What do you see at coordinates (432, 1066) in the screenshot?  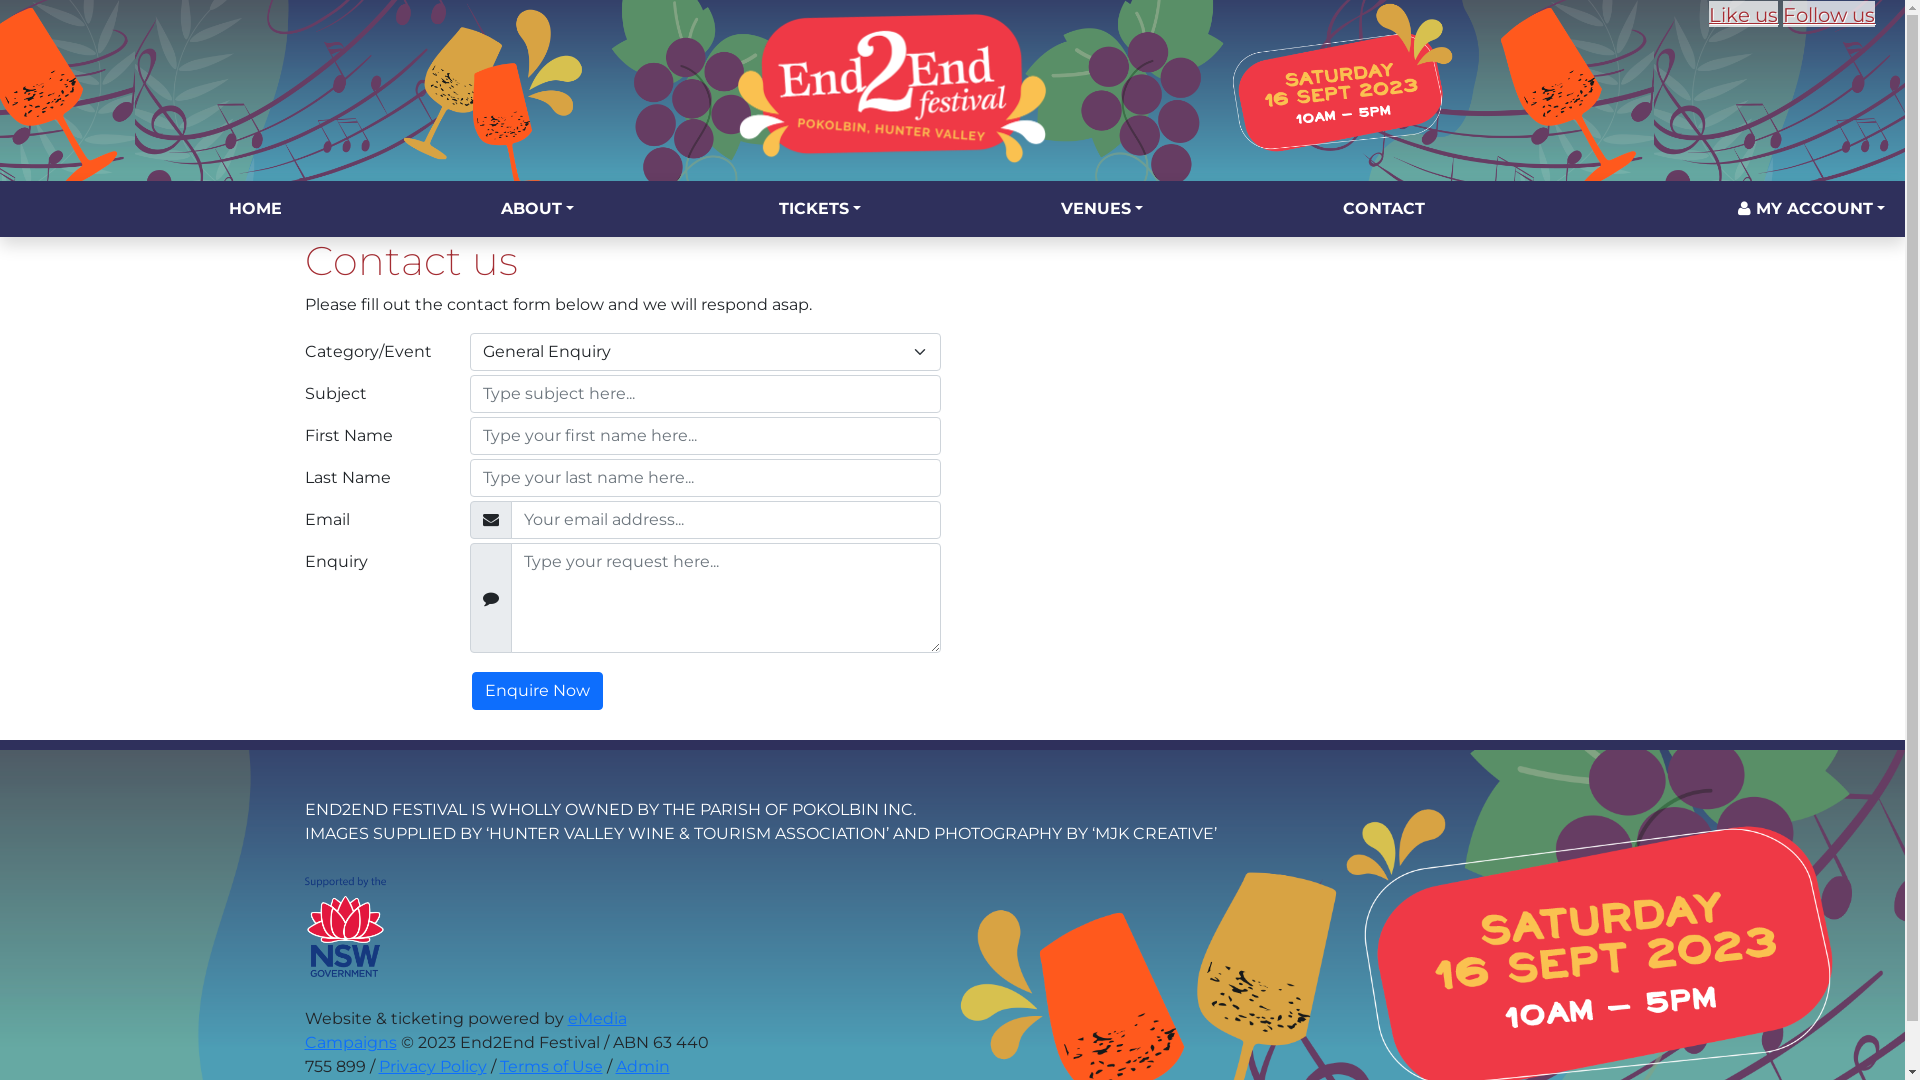 I see `Privacy Policy` at bounding box center [432, 1066].